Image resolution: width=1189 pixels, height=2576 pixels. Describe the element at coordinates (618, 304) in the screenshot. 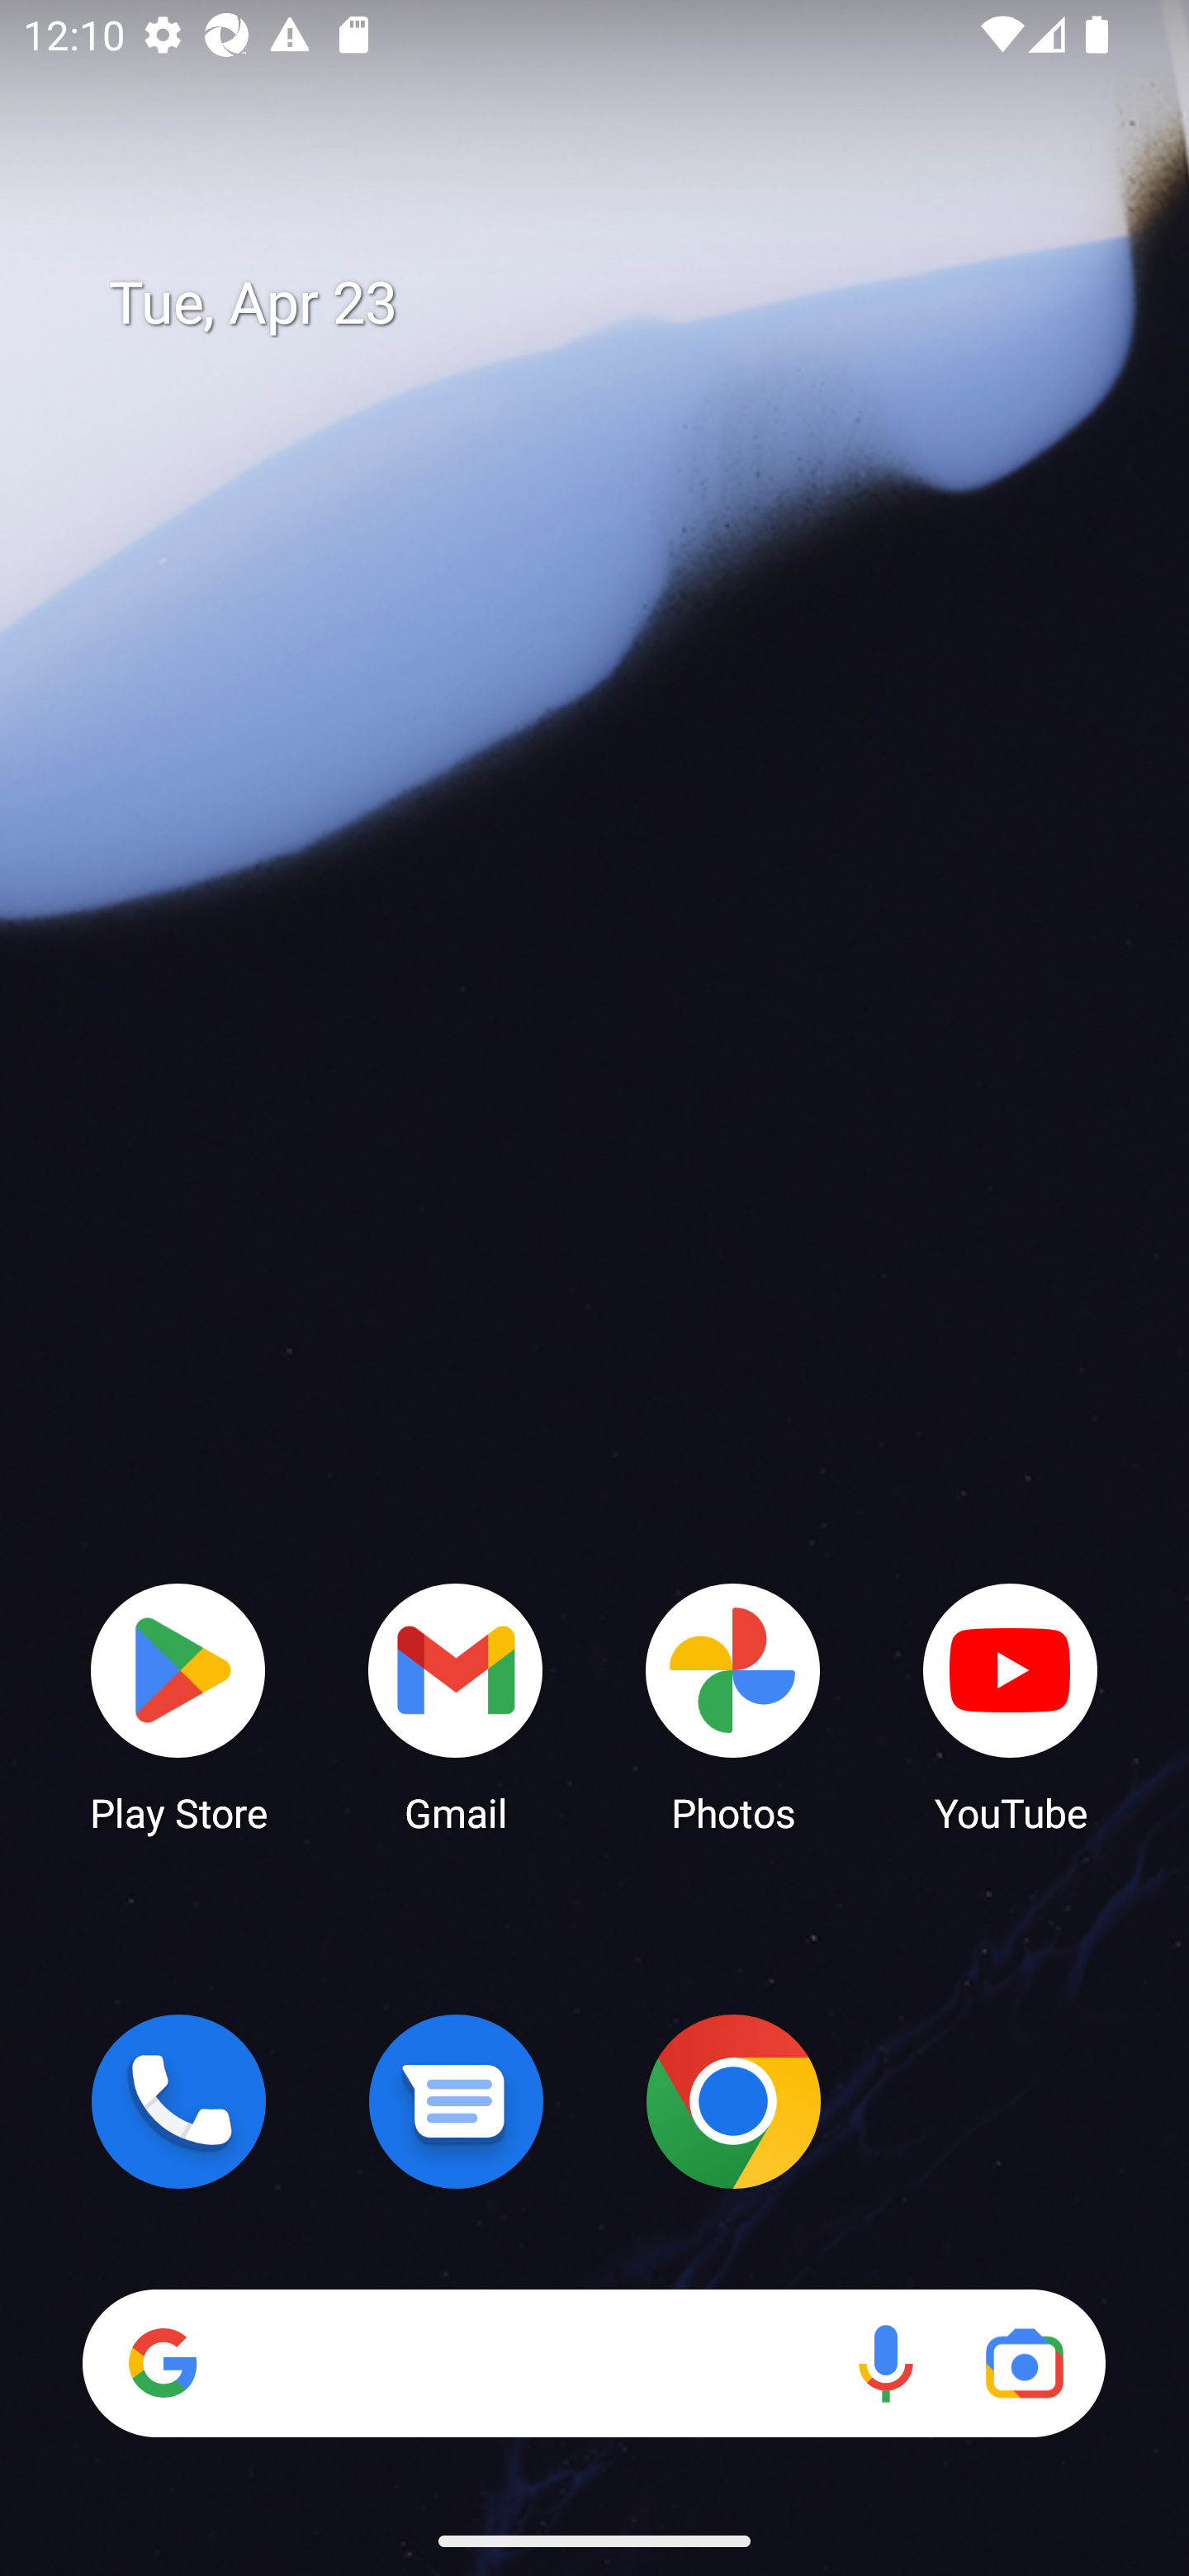

I see `Tue, Apr 23` at that location.